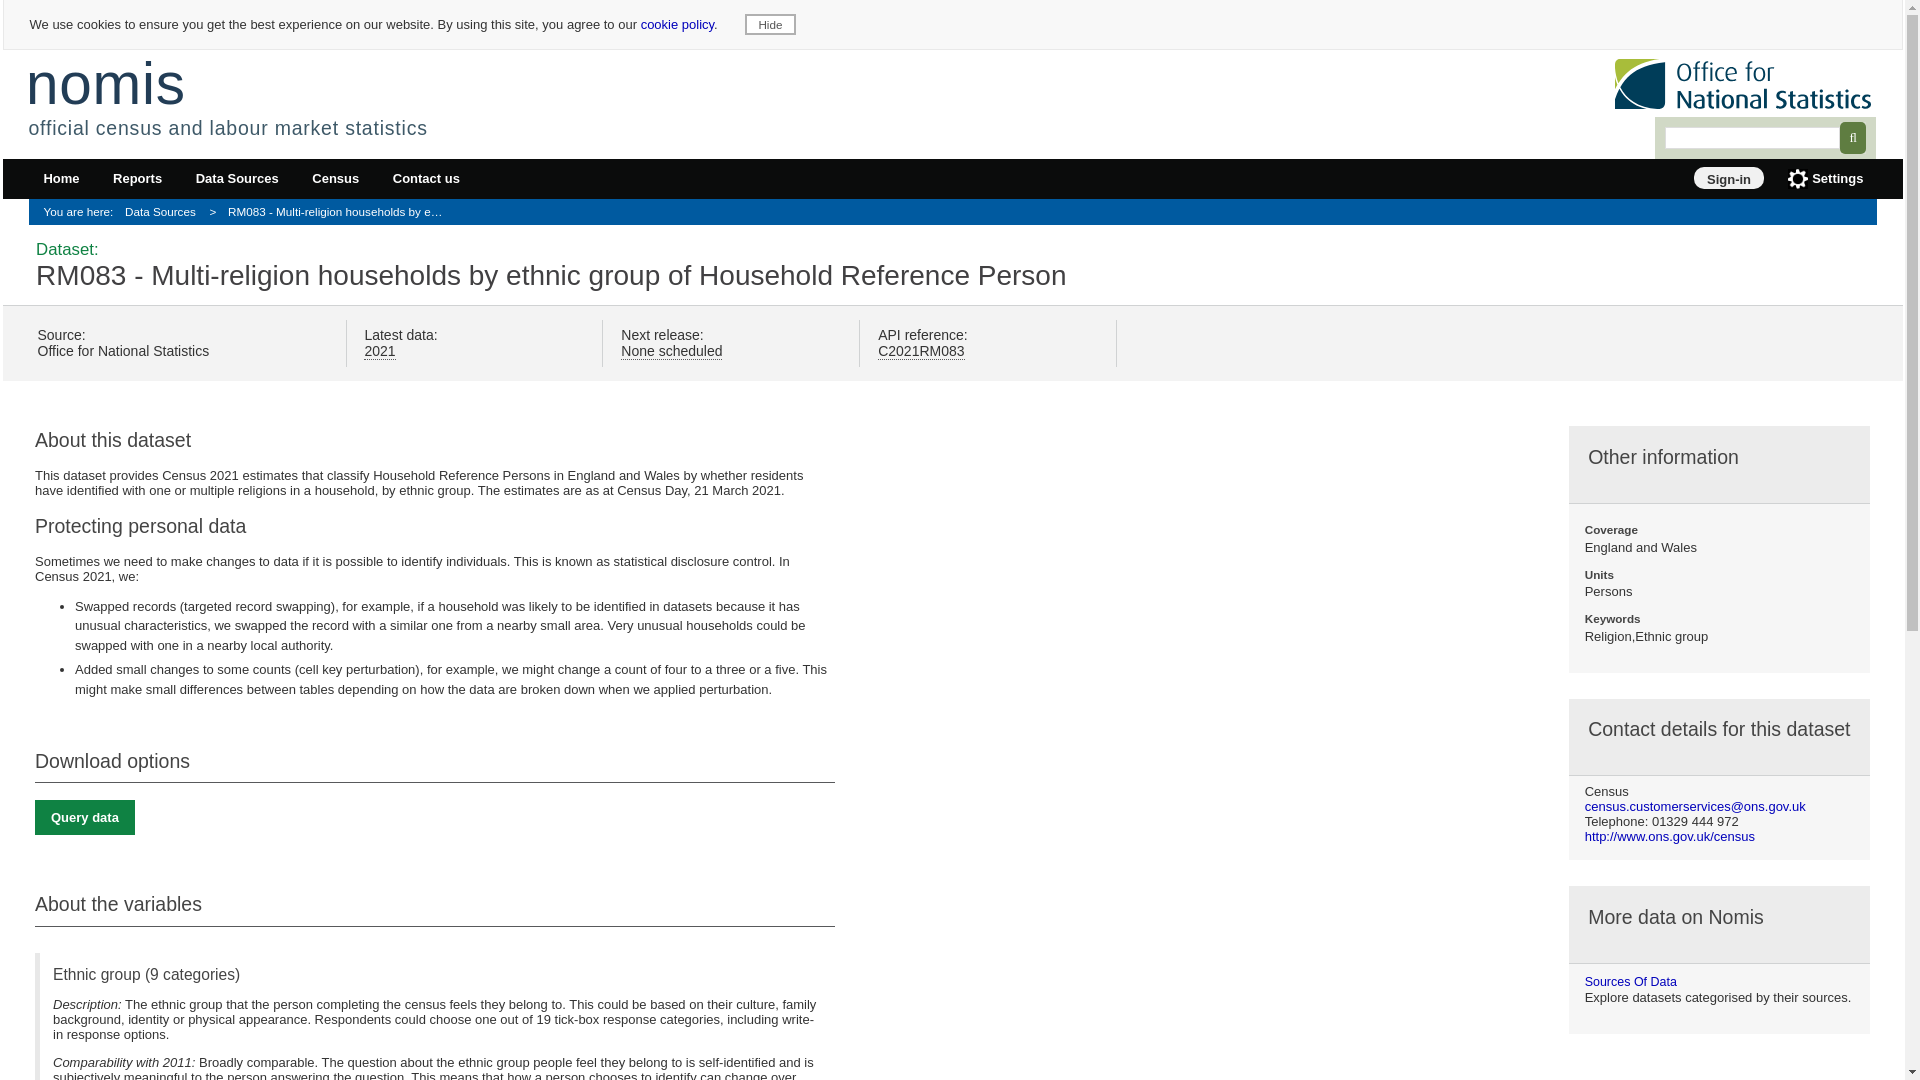 This screenshot has width=1920, height=1080. Describe the element at coordinates (336, 179) in the screenshot. I see `Census` at that location.